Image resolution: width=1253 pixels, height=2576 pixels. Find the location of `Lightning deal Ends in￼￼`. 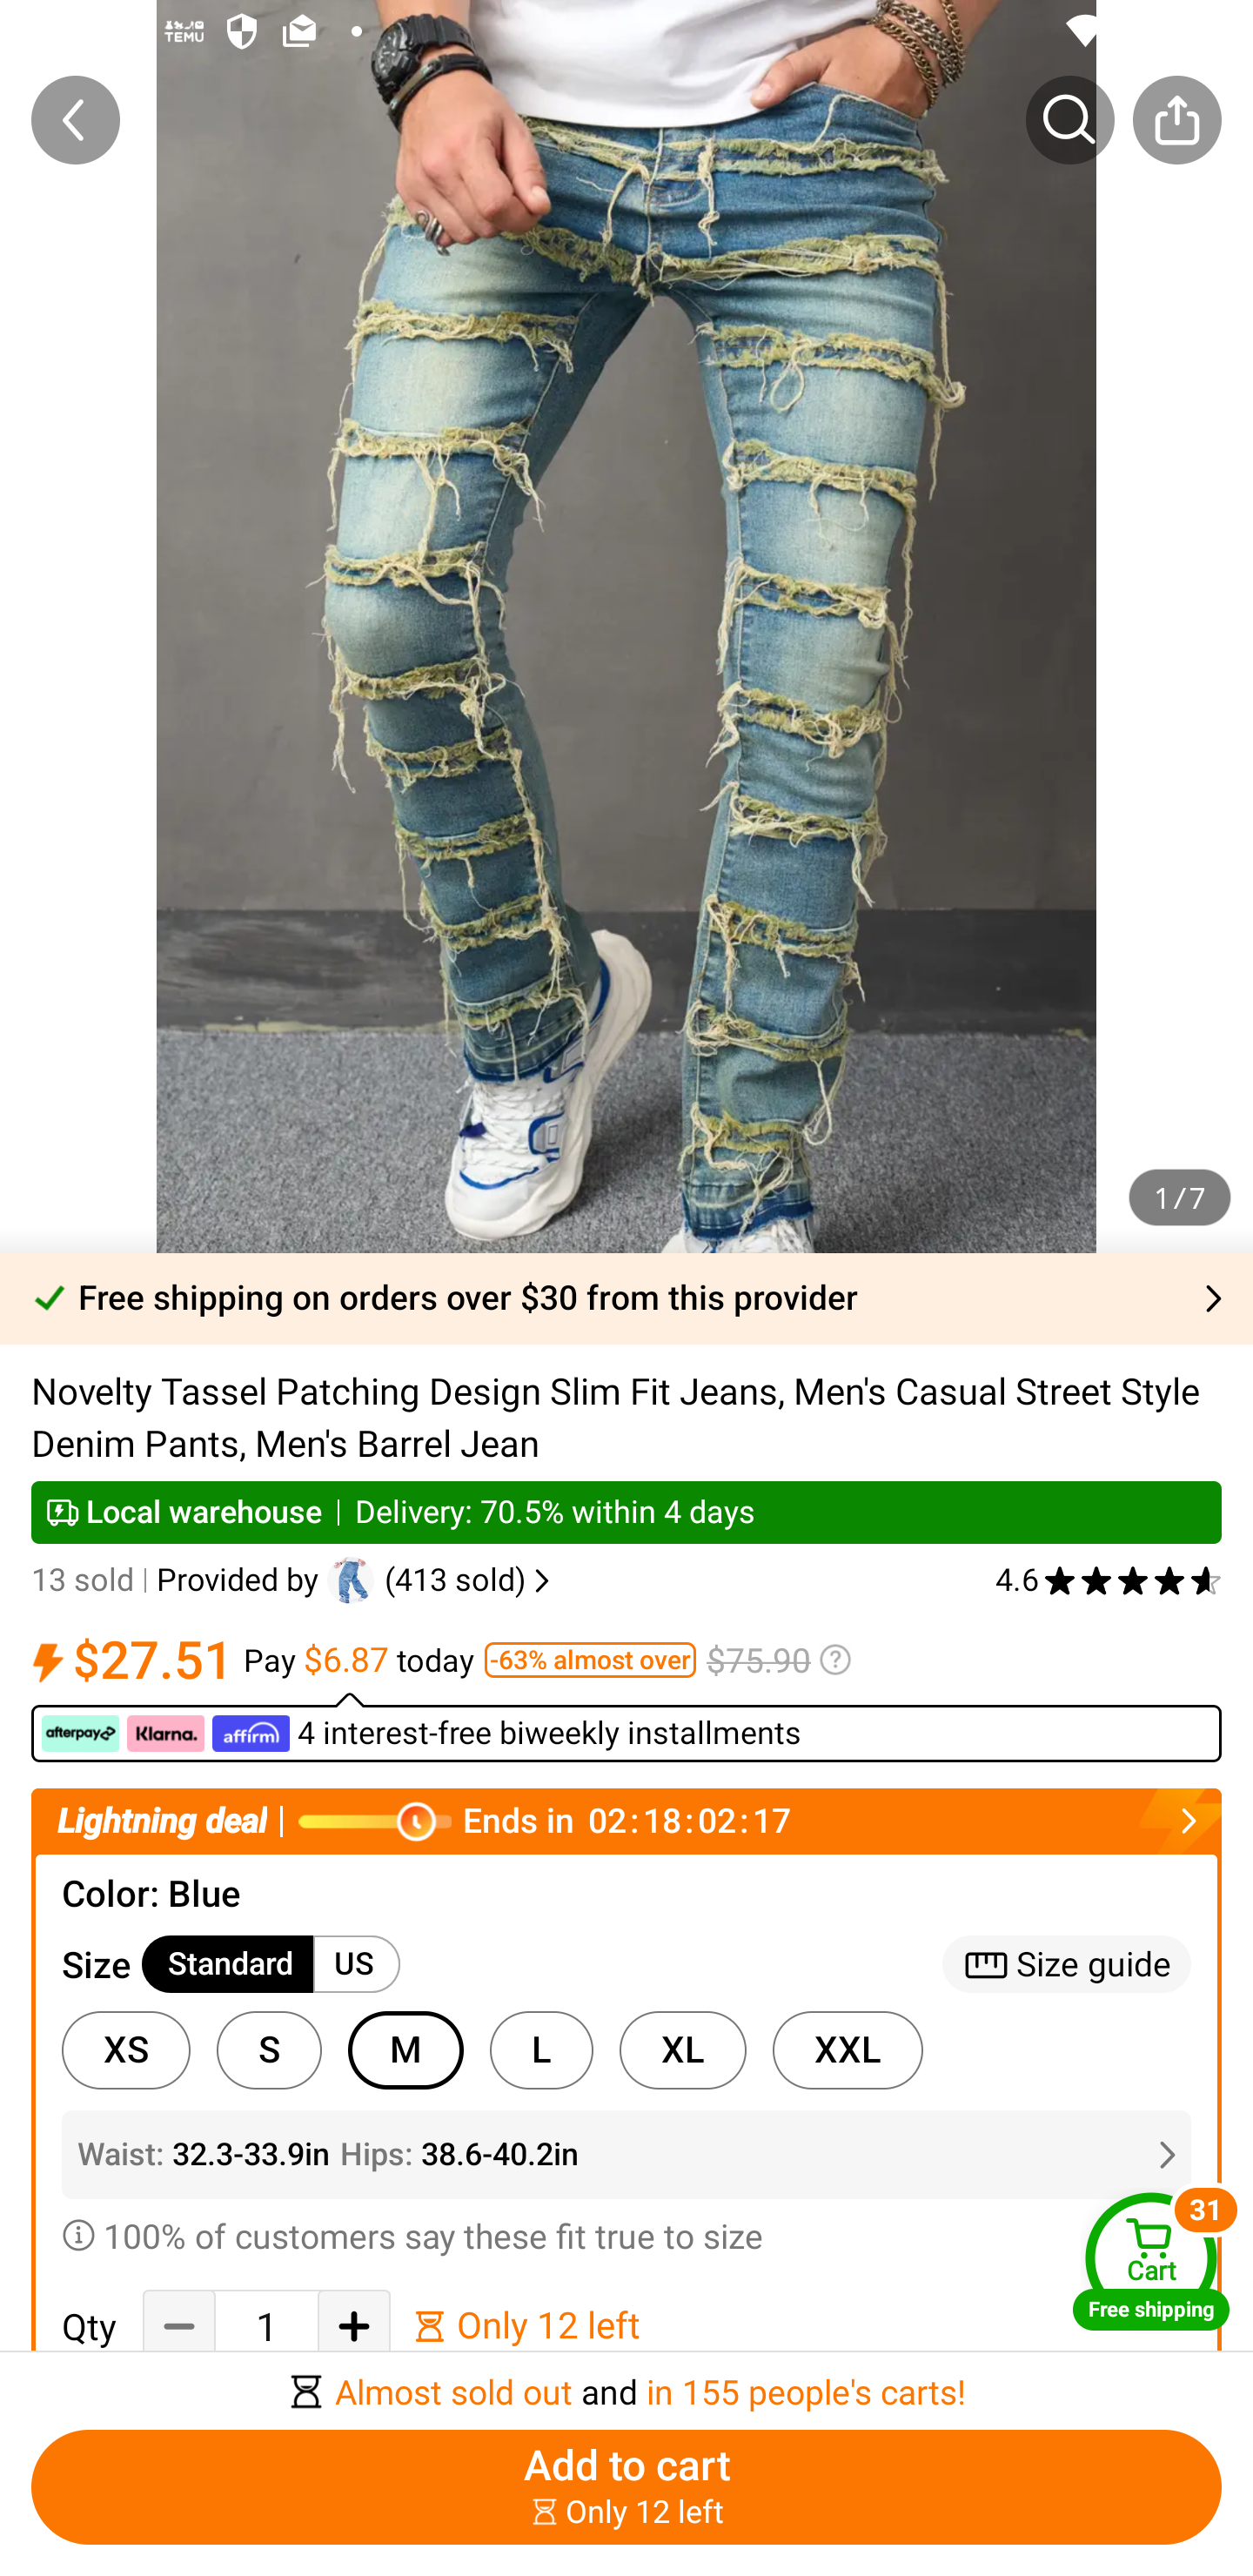

Lightning deal Ends in￼￼ is located at coordinates (626, 1821).